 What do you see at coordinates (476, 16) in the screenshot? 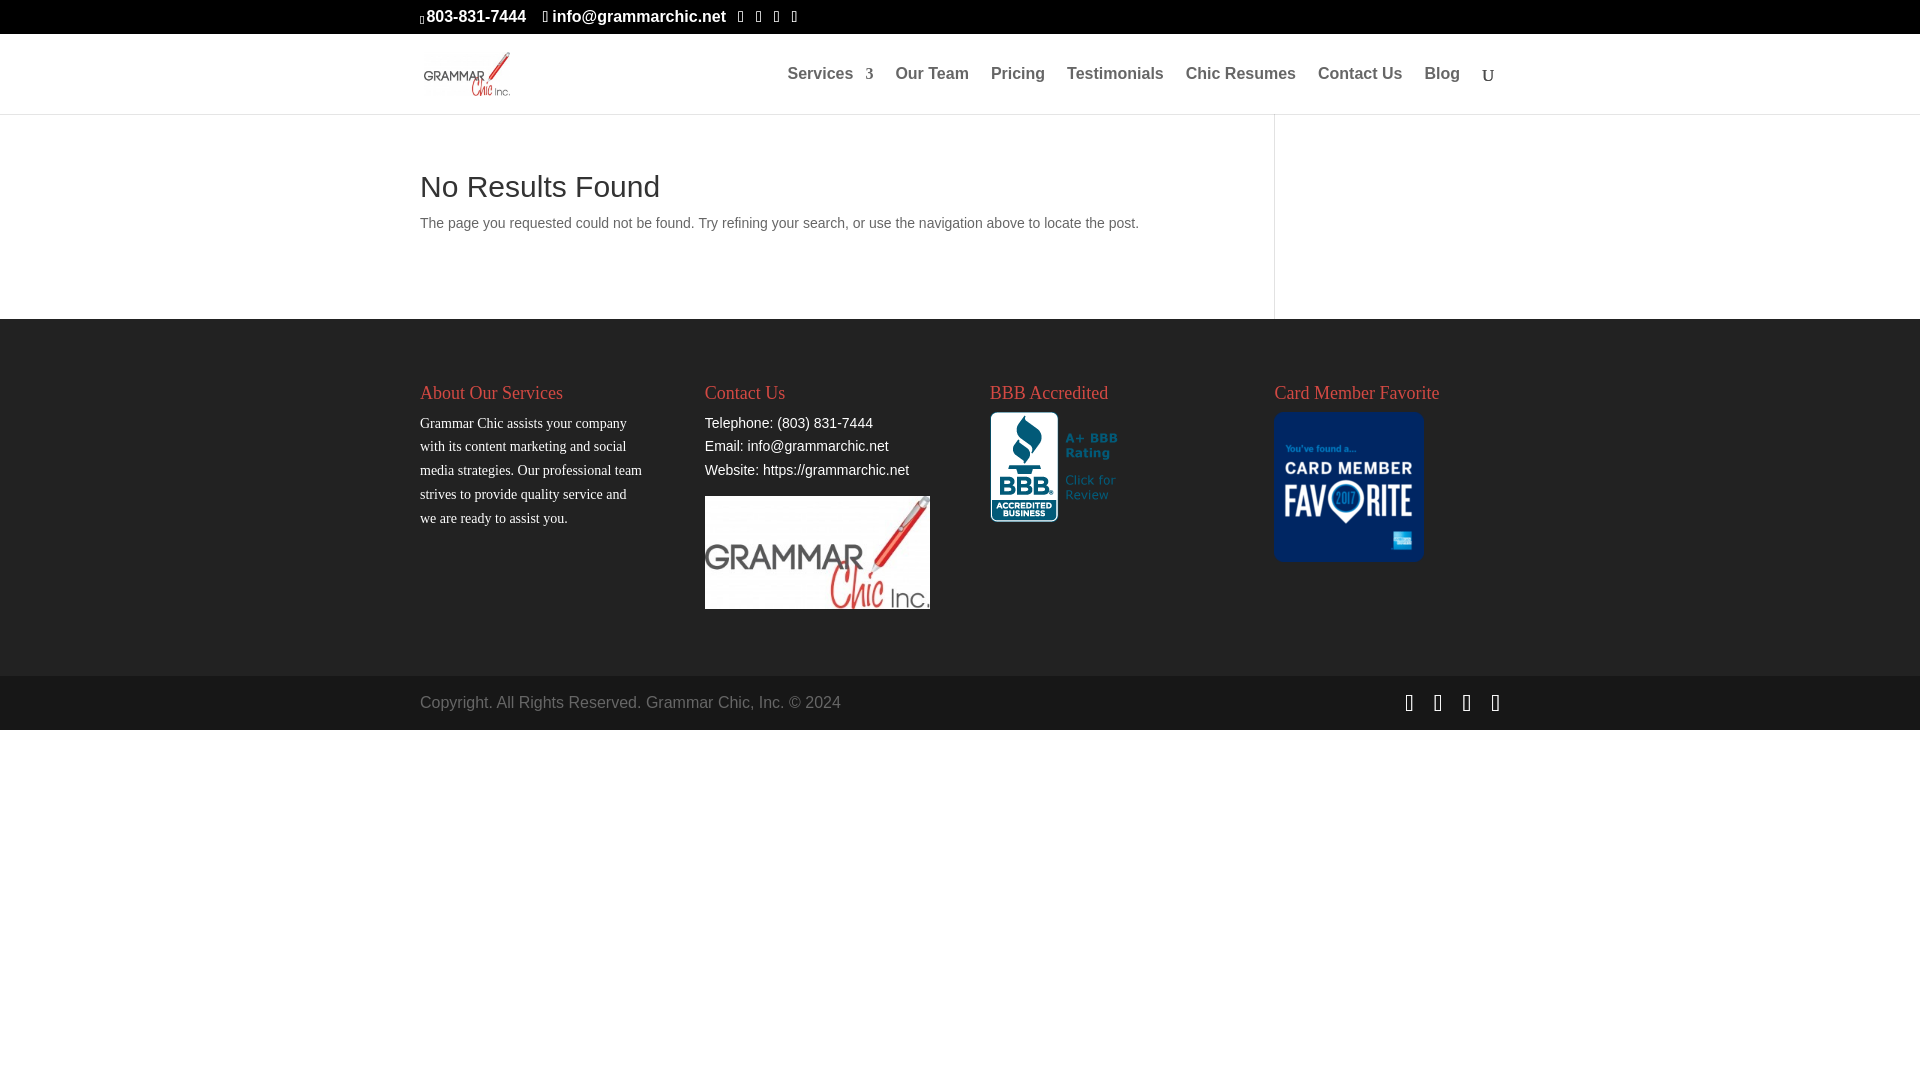
I see `803-831-7444` at bounding box center [476, 16].